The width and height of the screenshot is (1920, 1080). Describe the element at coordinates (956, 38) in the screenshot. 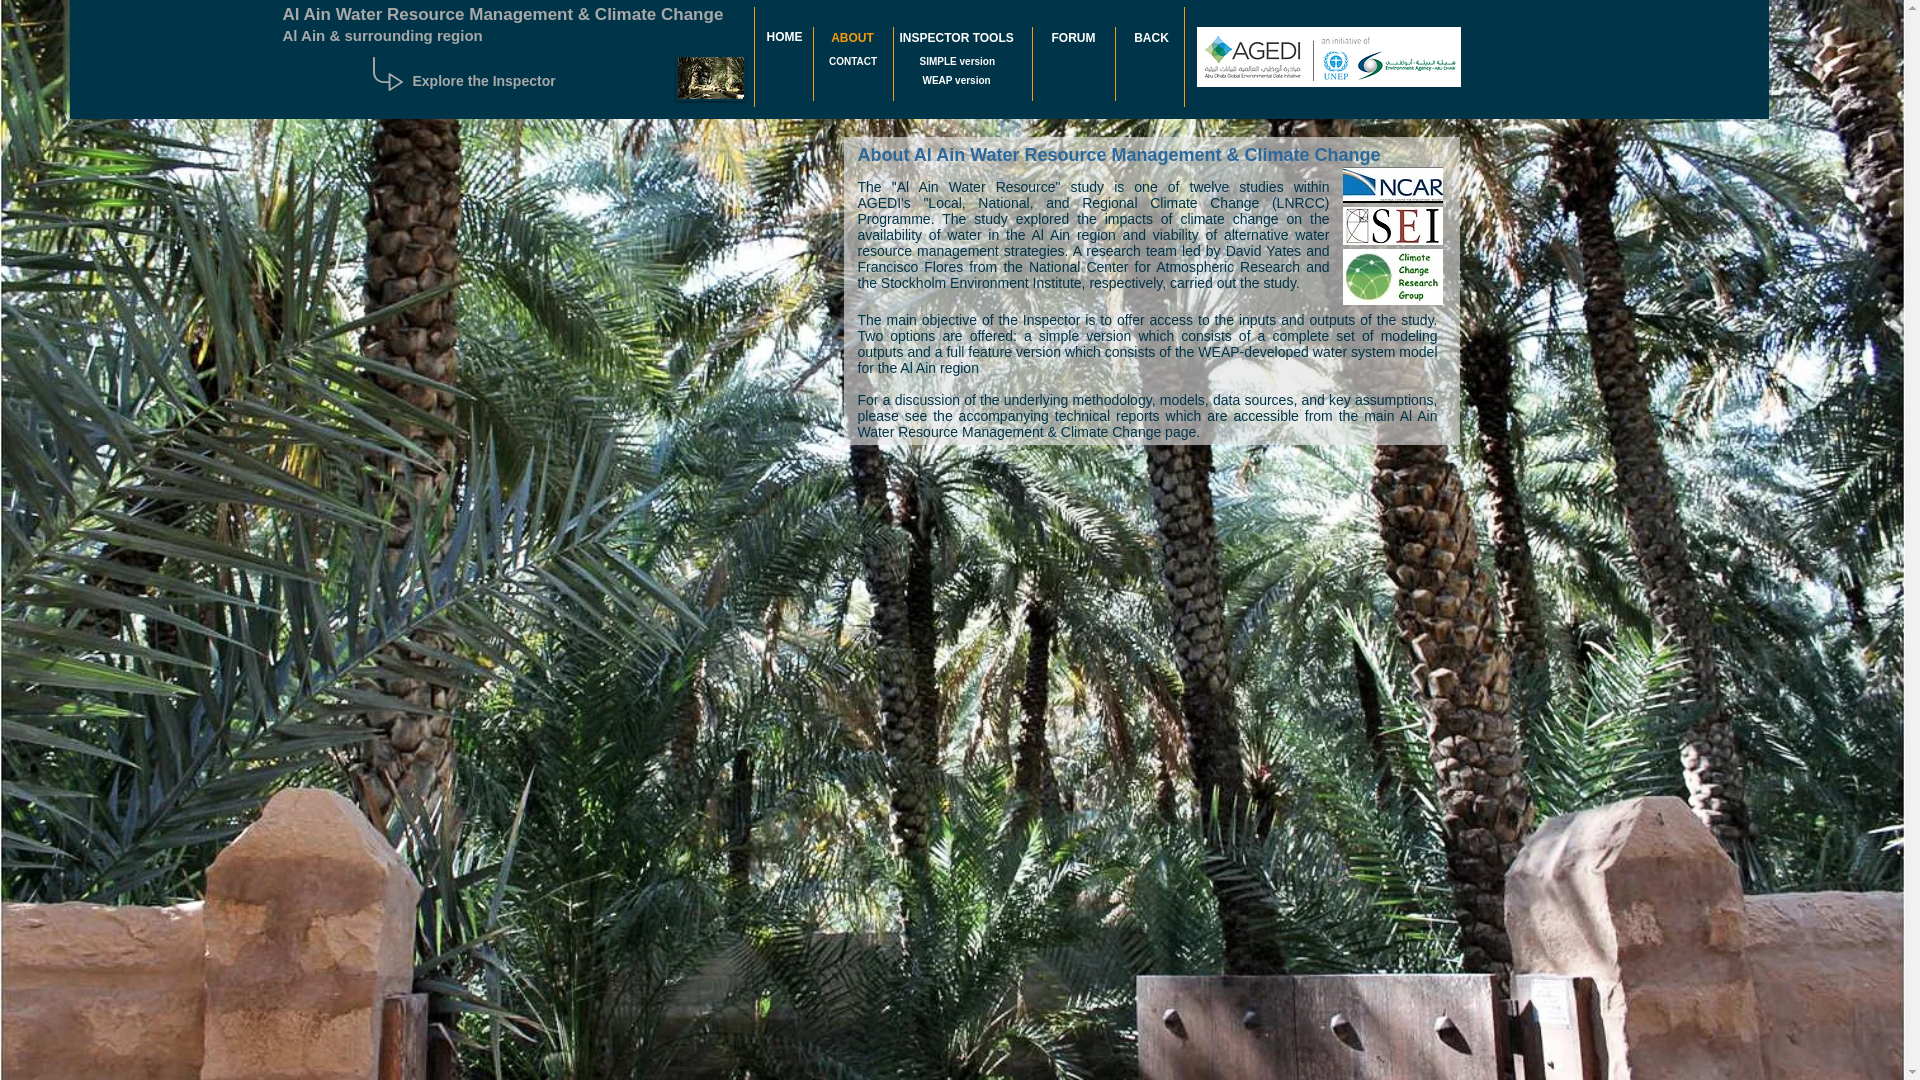

I see `INSPECTOR TOOLS` at that location.